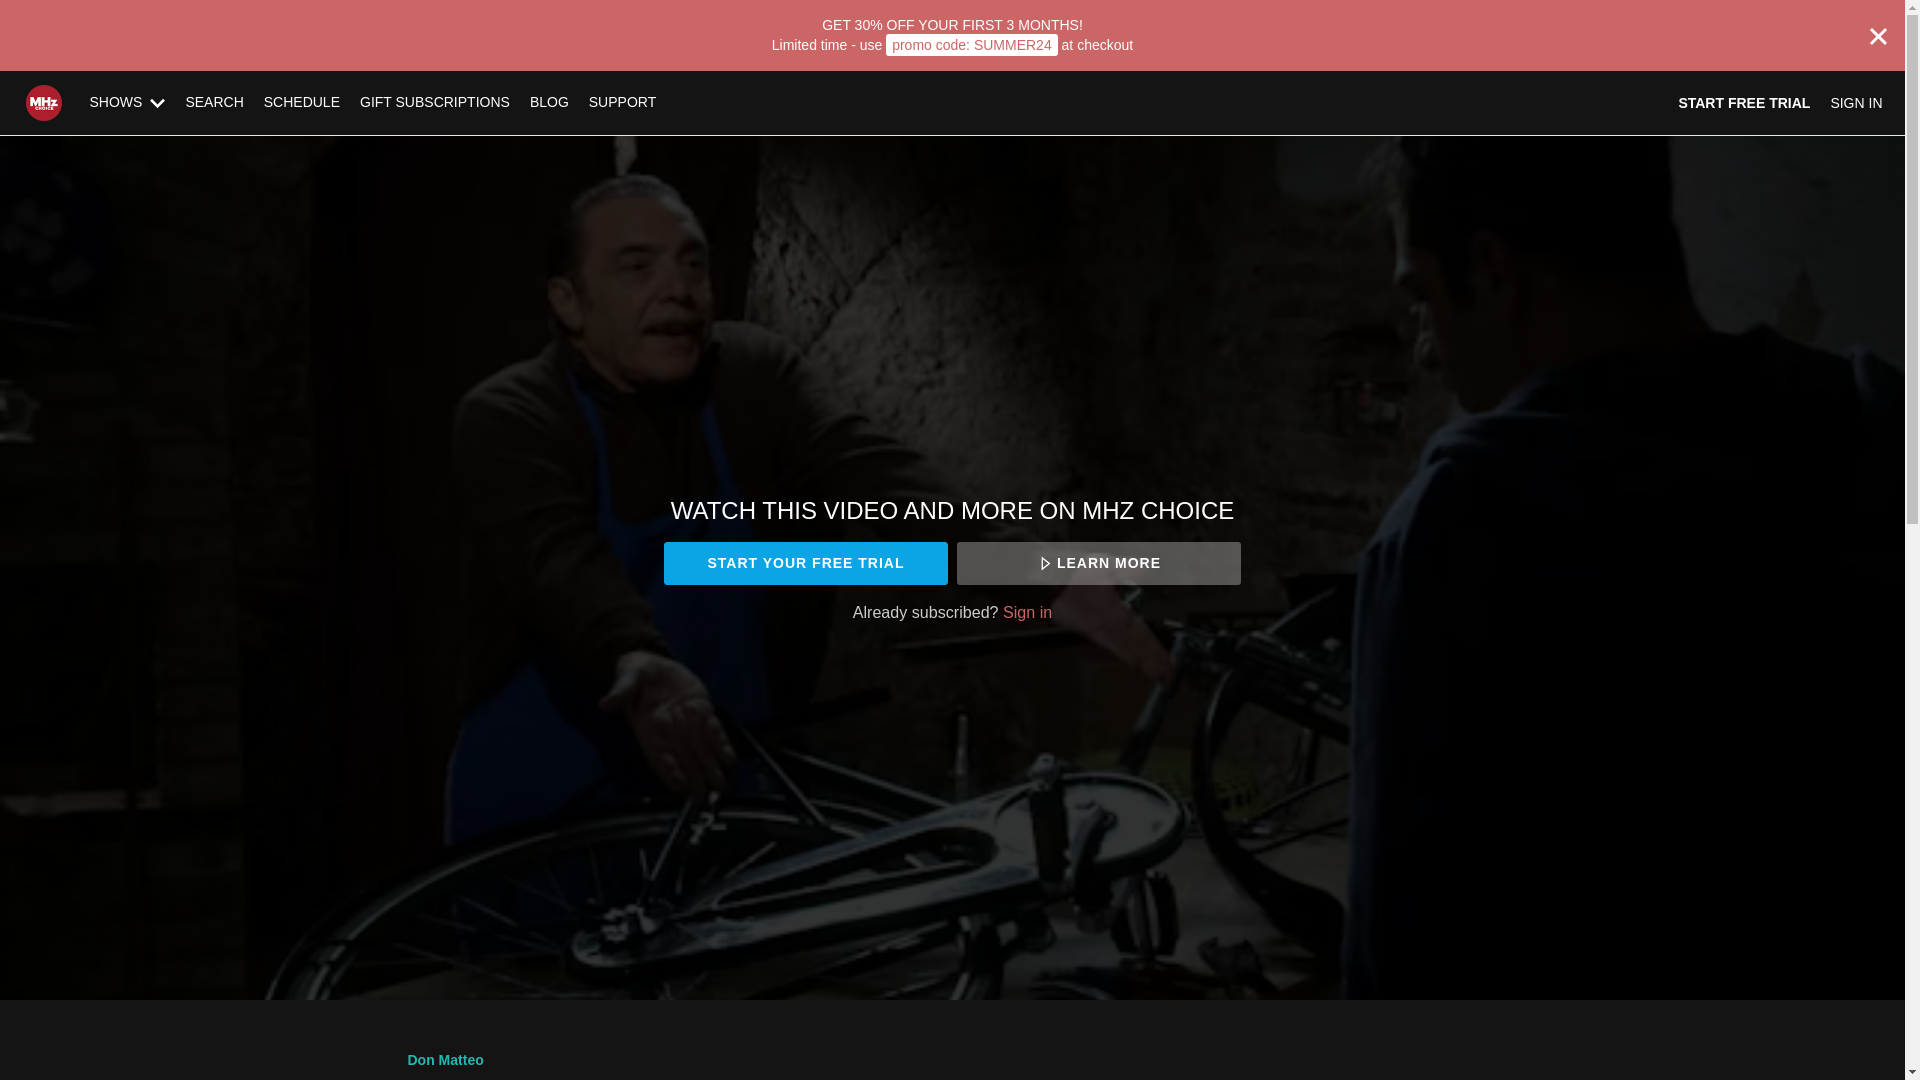  I want to click on START FREE TRIAL, so click(1744, 102).